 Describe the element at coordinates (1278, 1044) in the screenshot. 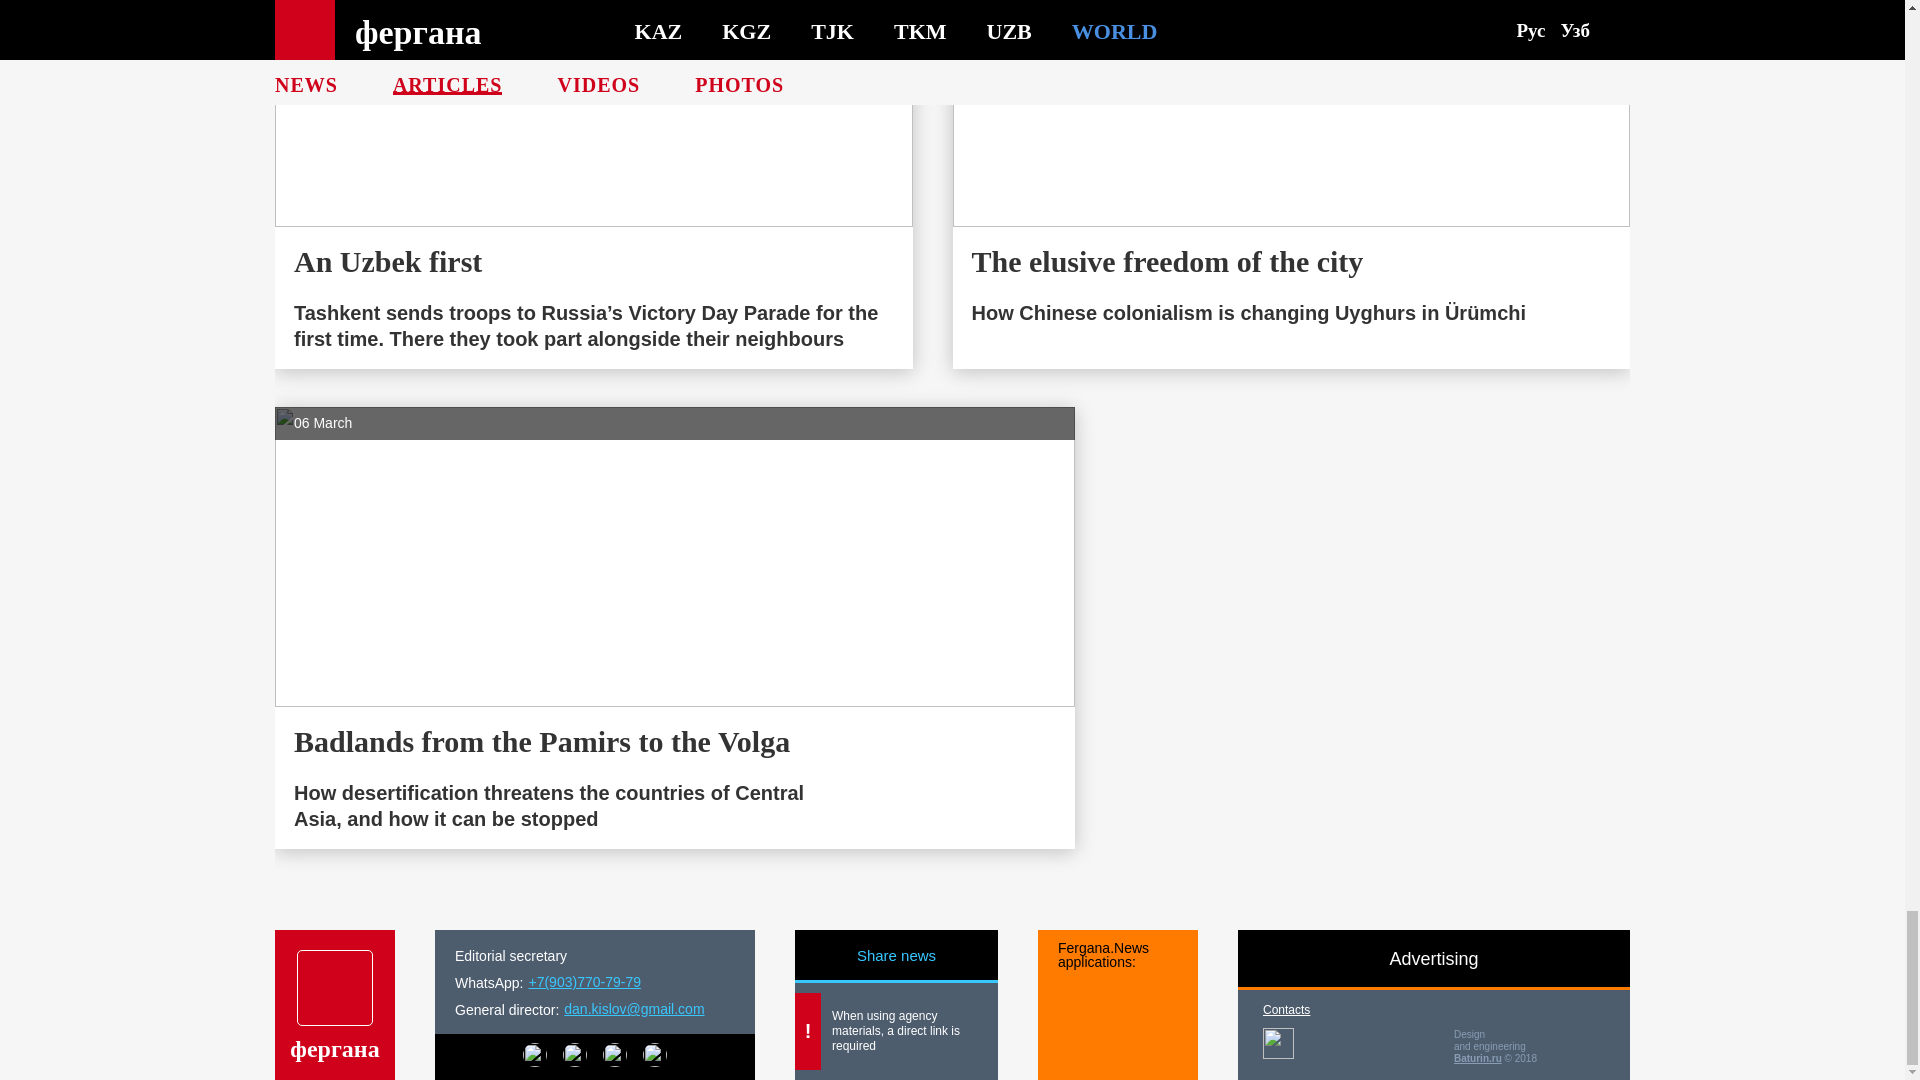

I see `LiveInternet` at that location.